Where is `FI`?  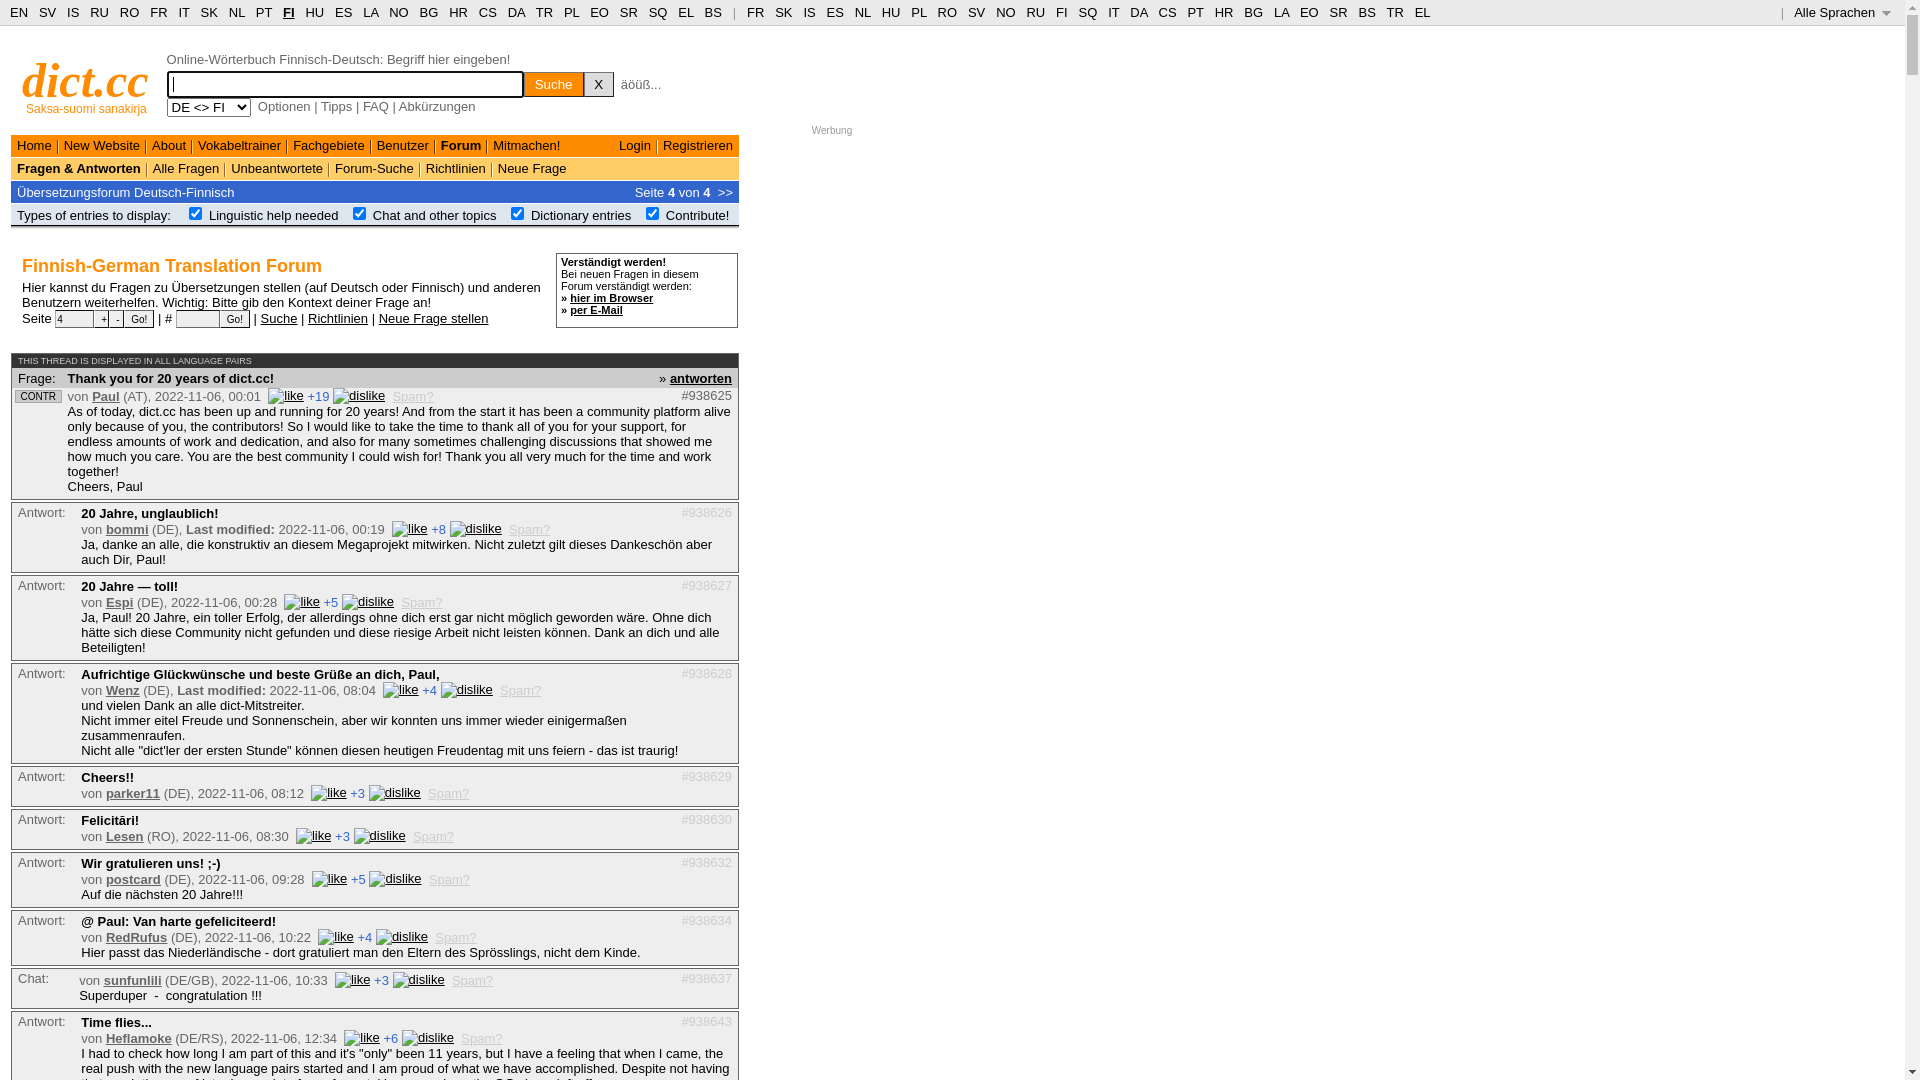 FI is located at coordinates (1062, 12).